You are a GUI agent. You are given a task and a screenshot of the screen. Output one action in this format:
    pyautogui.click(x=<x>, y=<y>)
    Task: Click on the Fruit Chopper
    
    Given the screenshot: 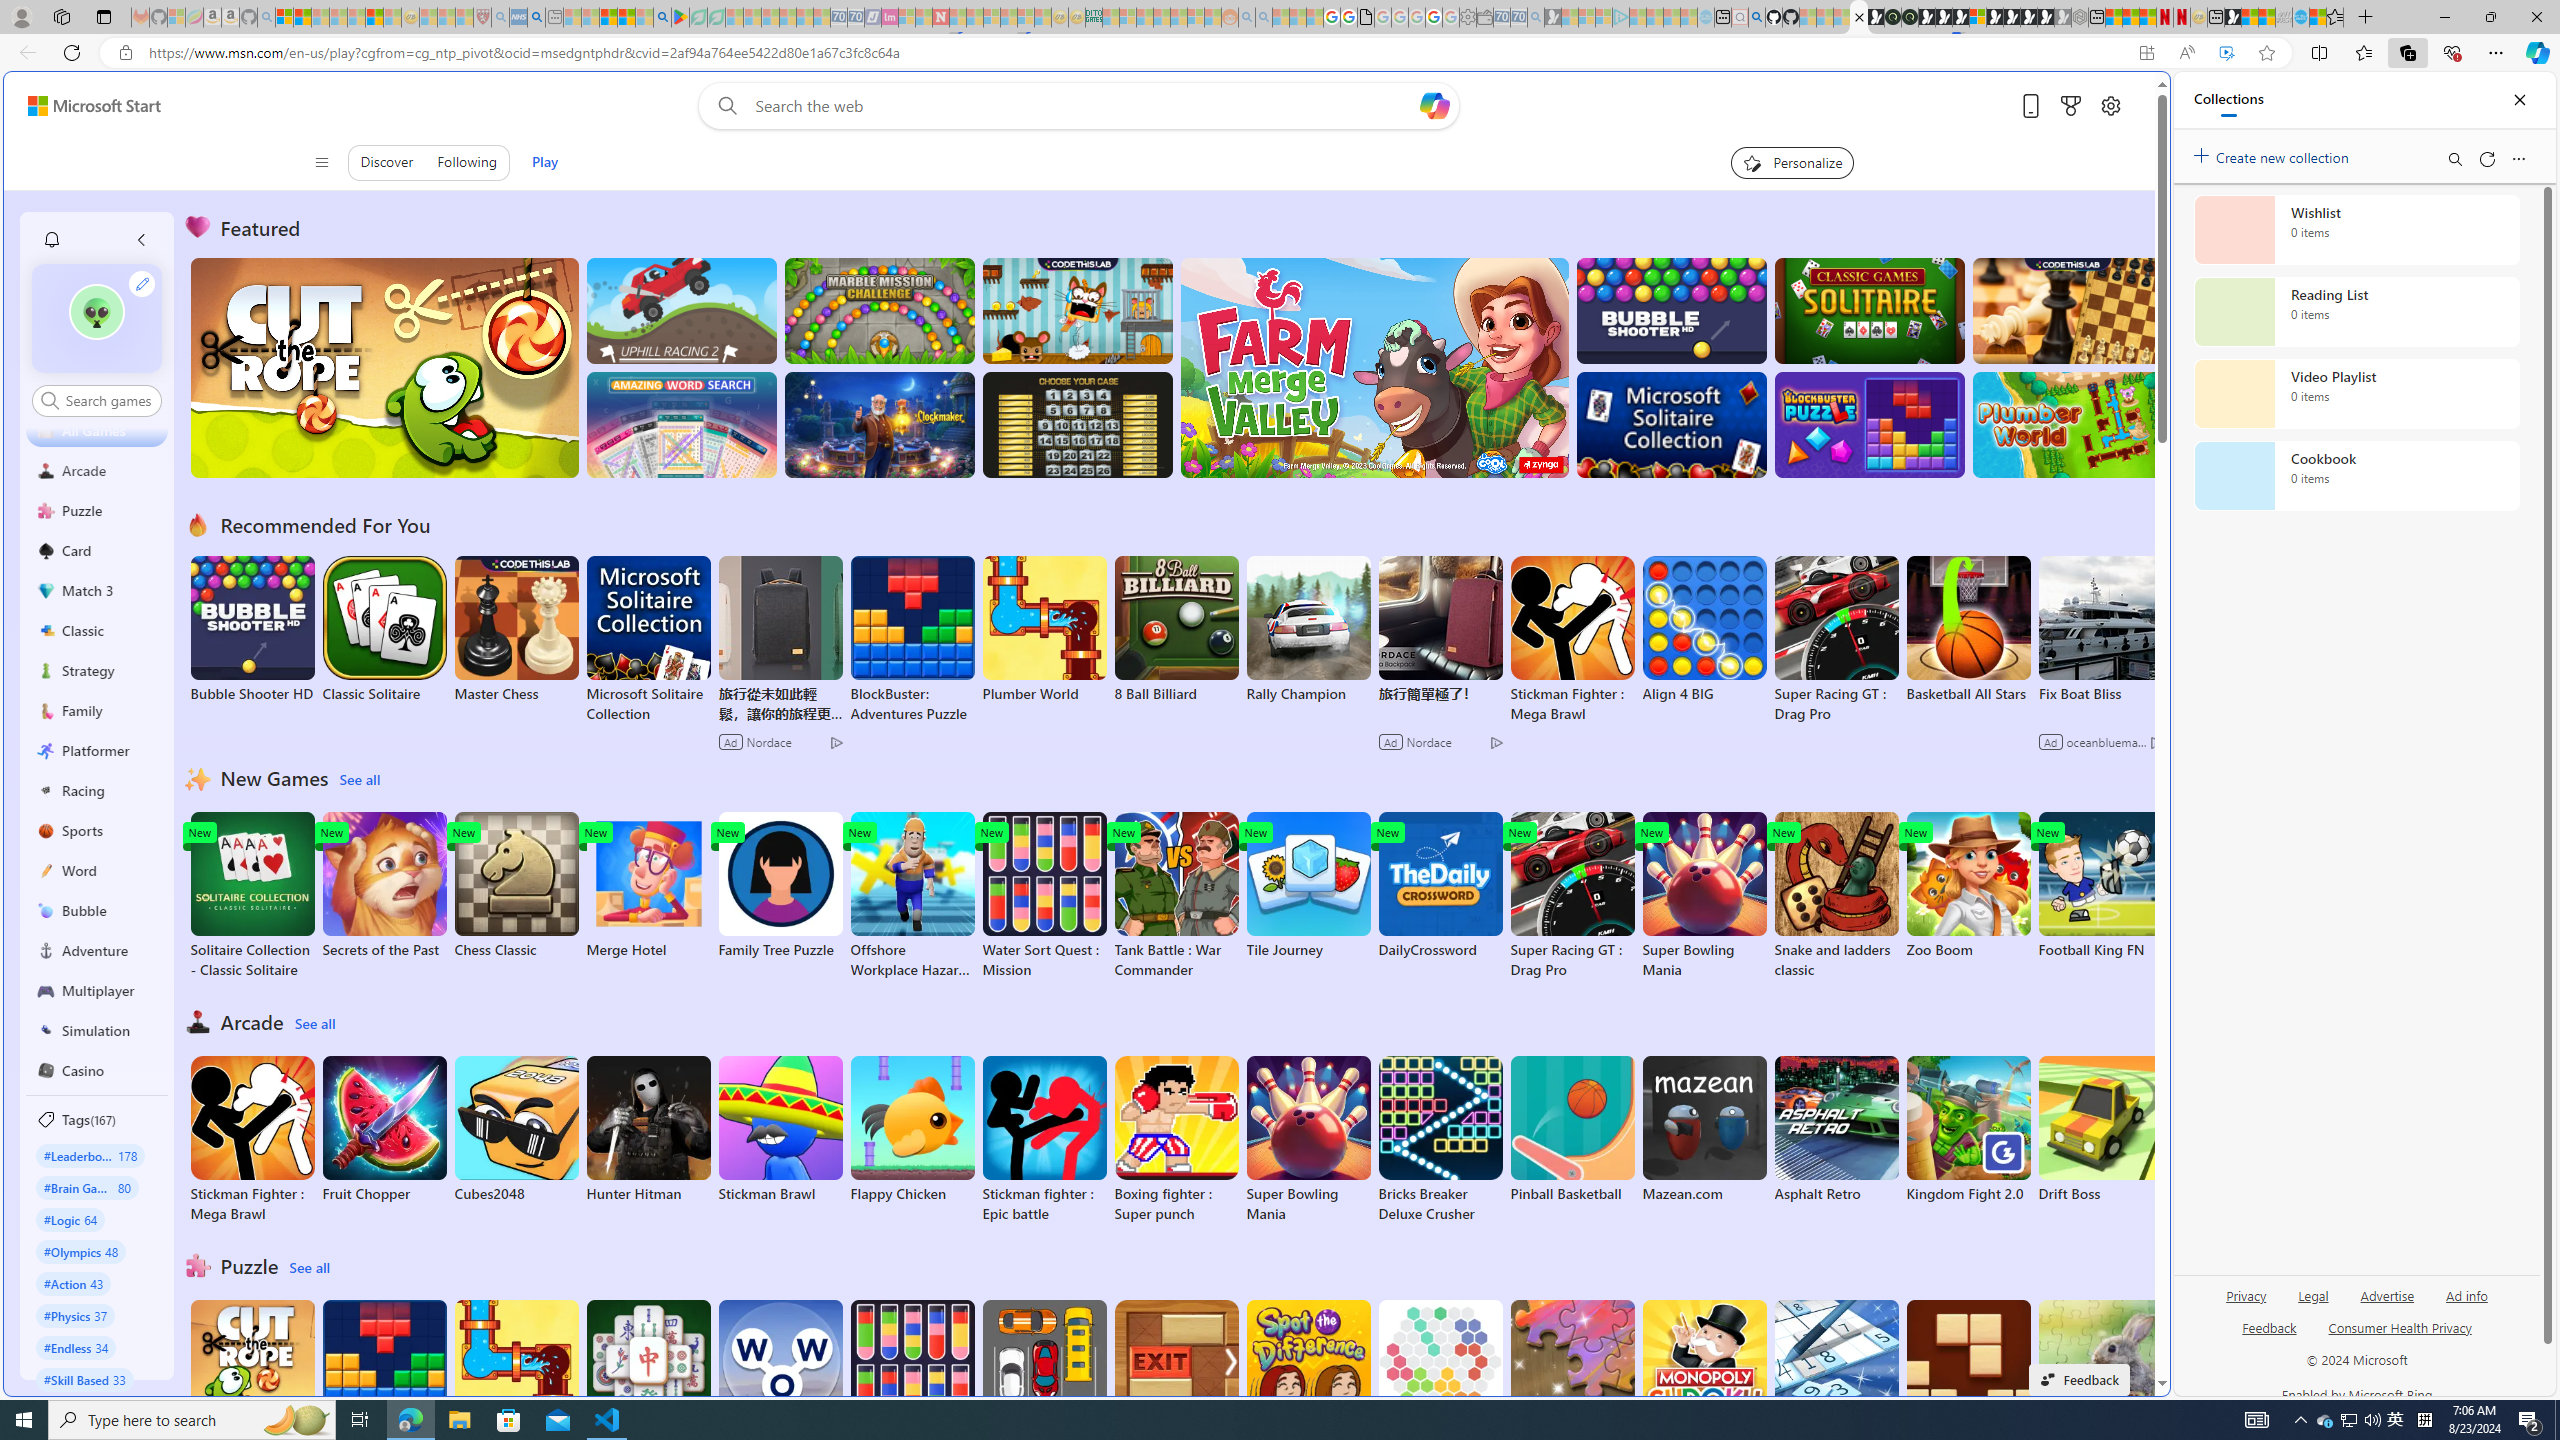 What is the action you would take?
    pyautogui.click(x=385, y=1129)
    